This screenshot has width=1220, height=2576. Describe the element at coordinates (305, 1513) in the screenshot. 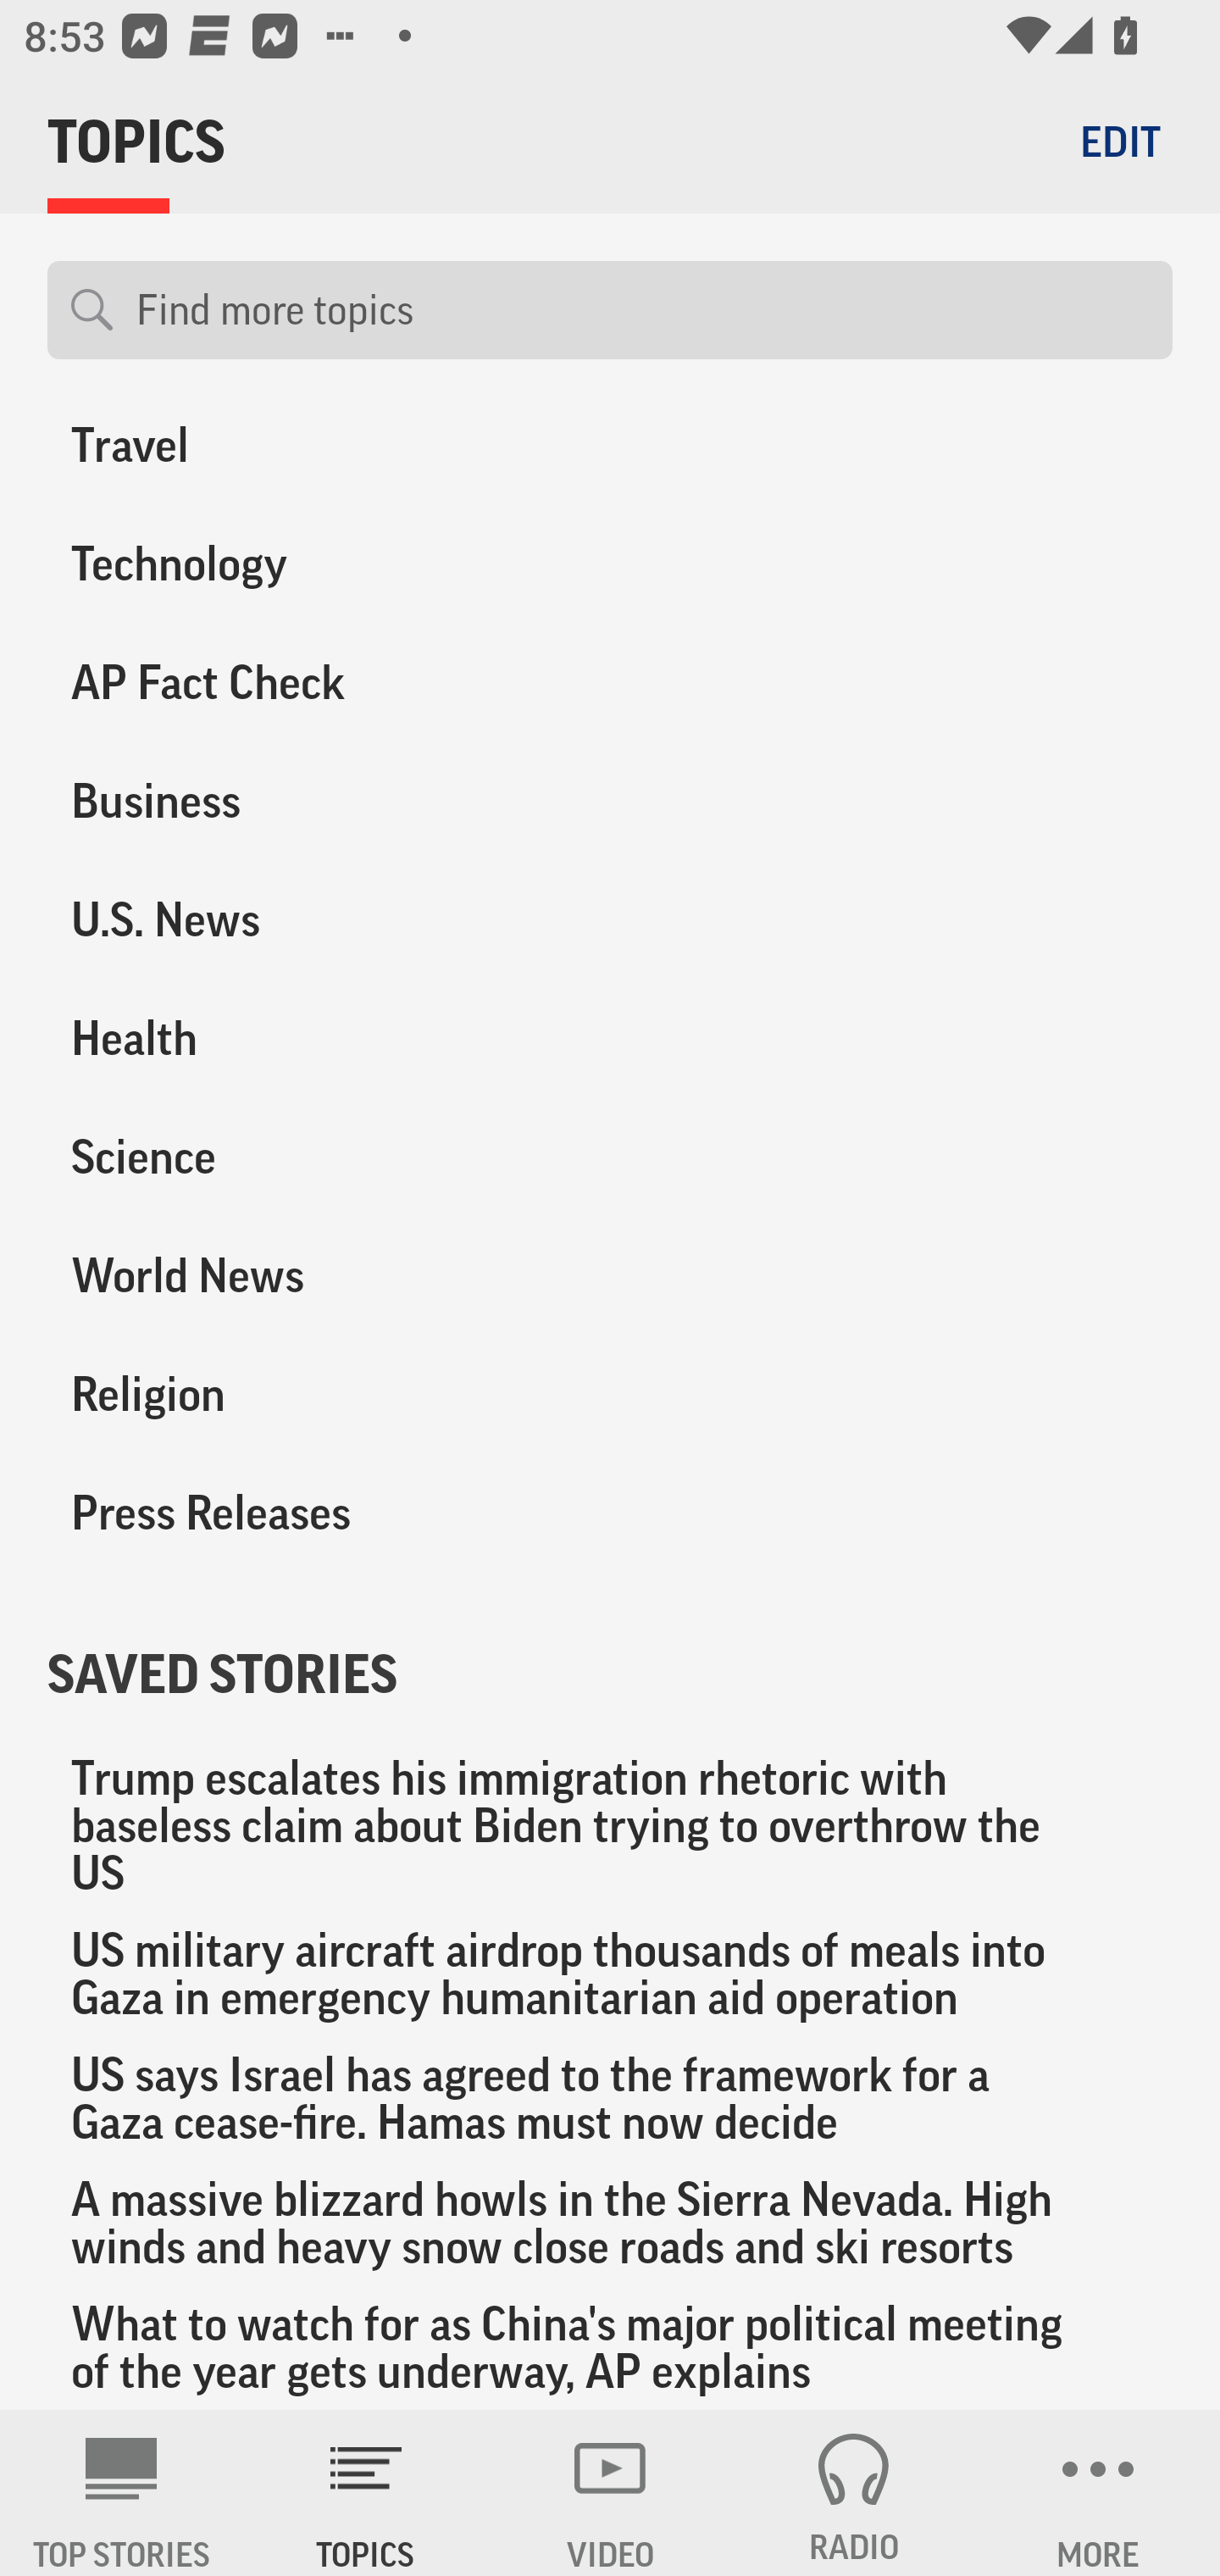

I see `Press Releases` at that location.